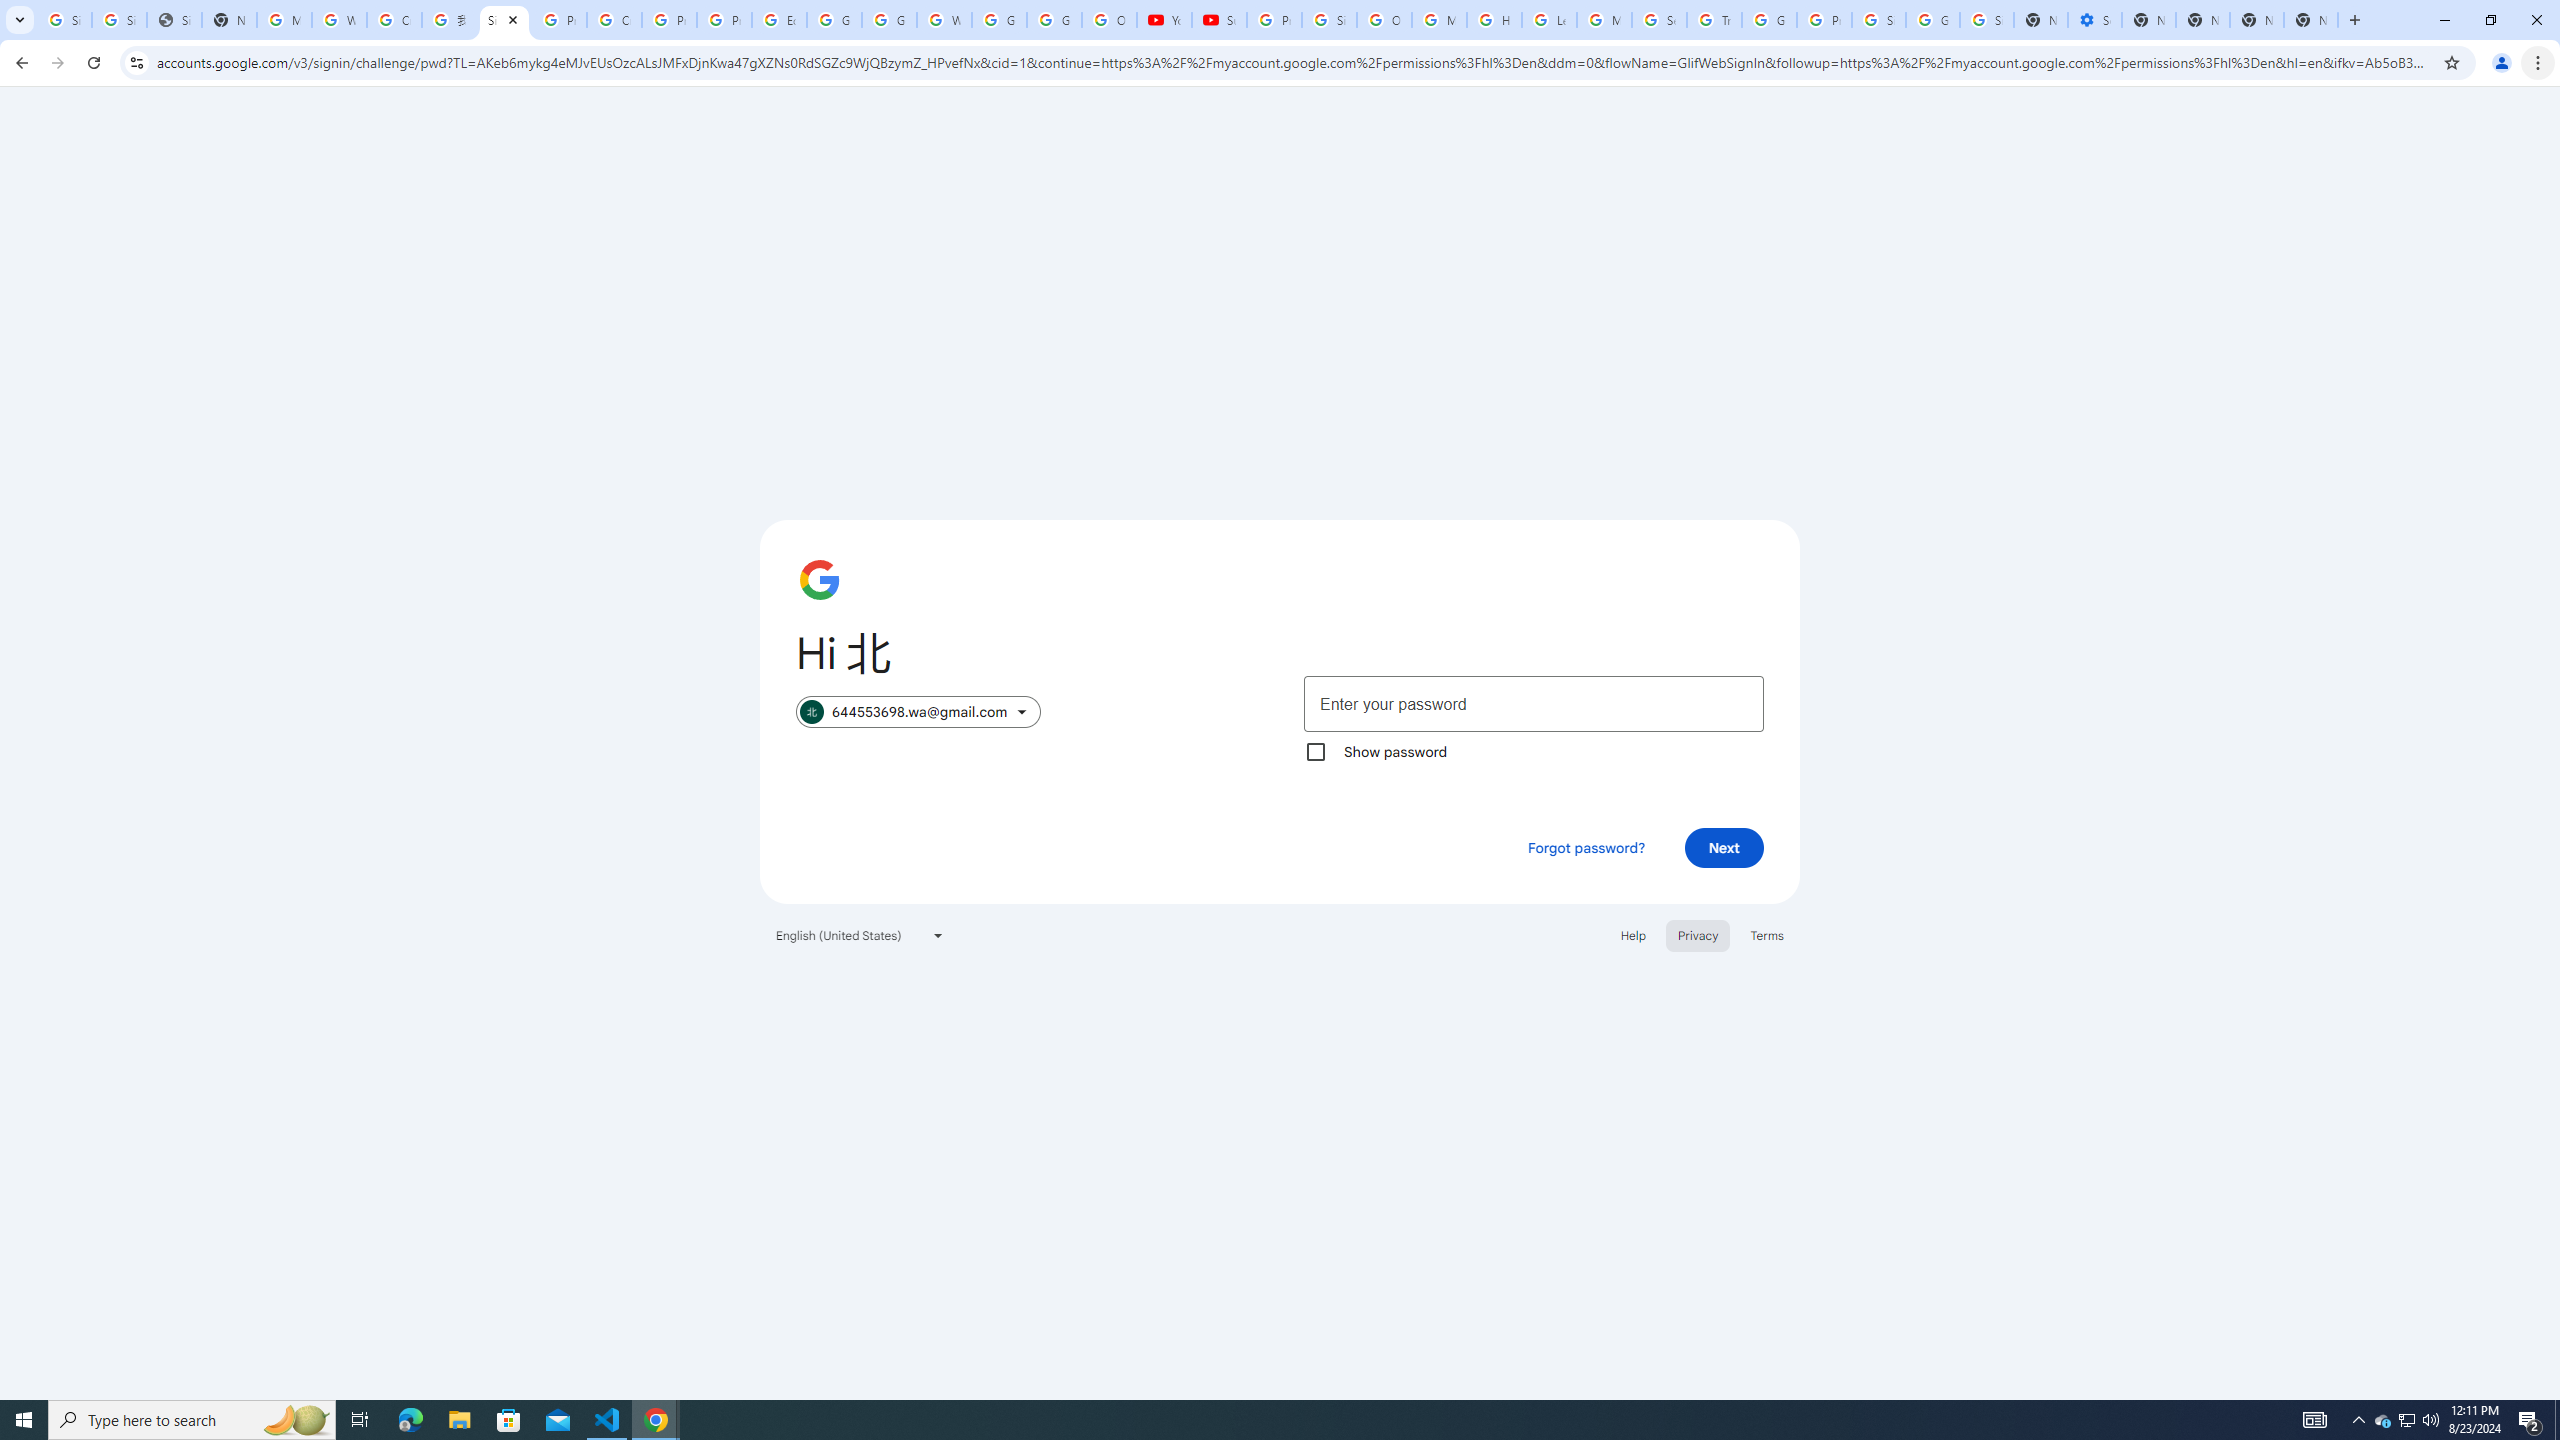  What do you see at coordinates (1315, 752) in the screenshot?
I see `Show password` at bounding box center [1315, 752].